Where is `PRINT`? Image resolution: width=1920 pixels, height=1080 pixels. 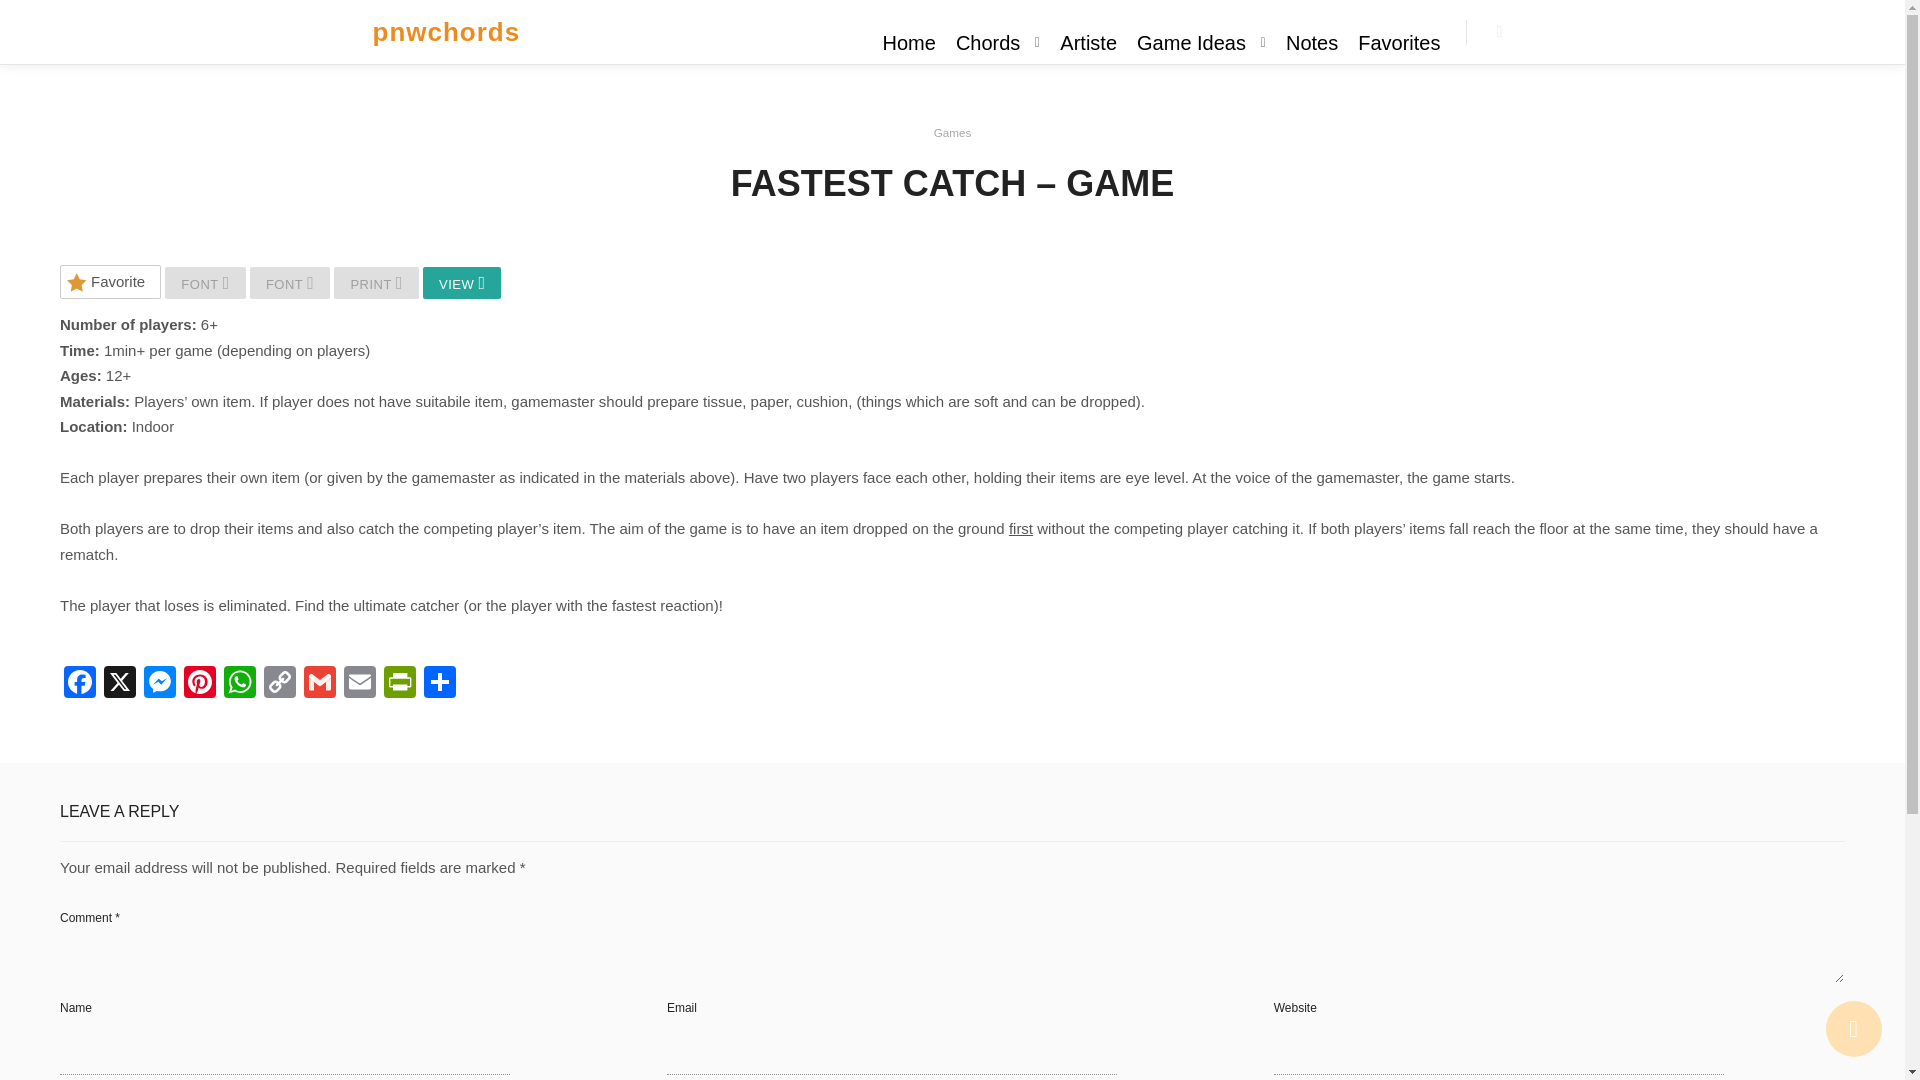
PRINT is located at coordinates (376, 282).